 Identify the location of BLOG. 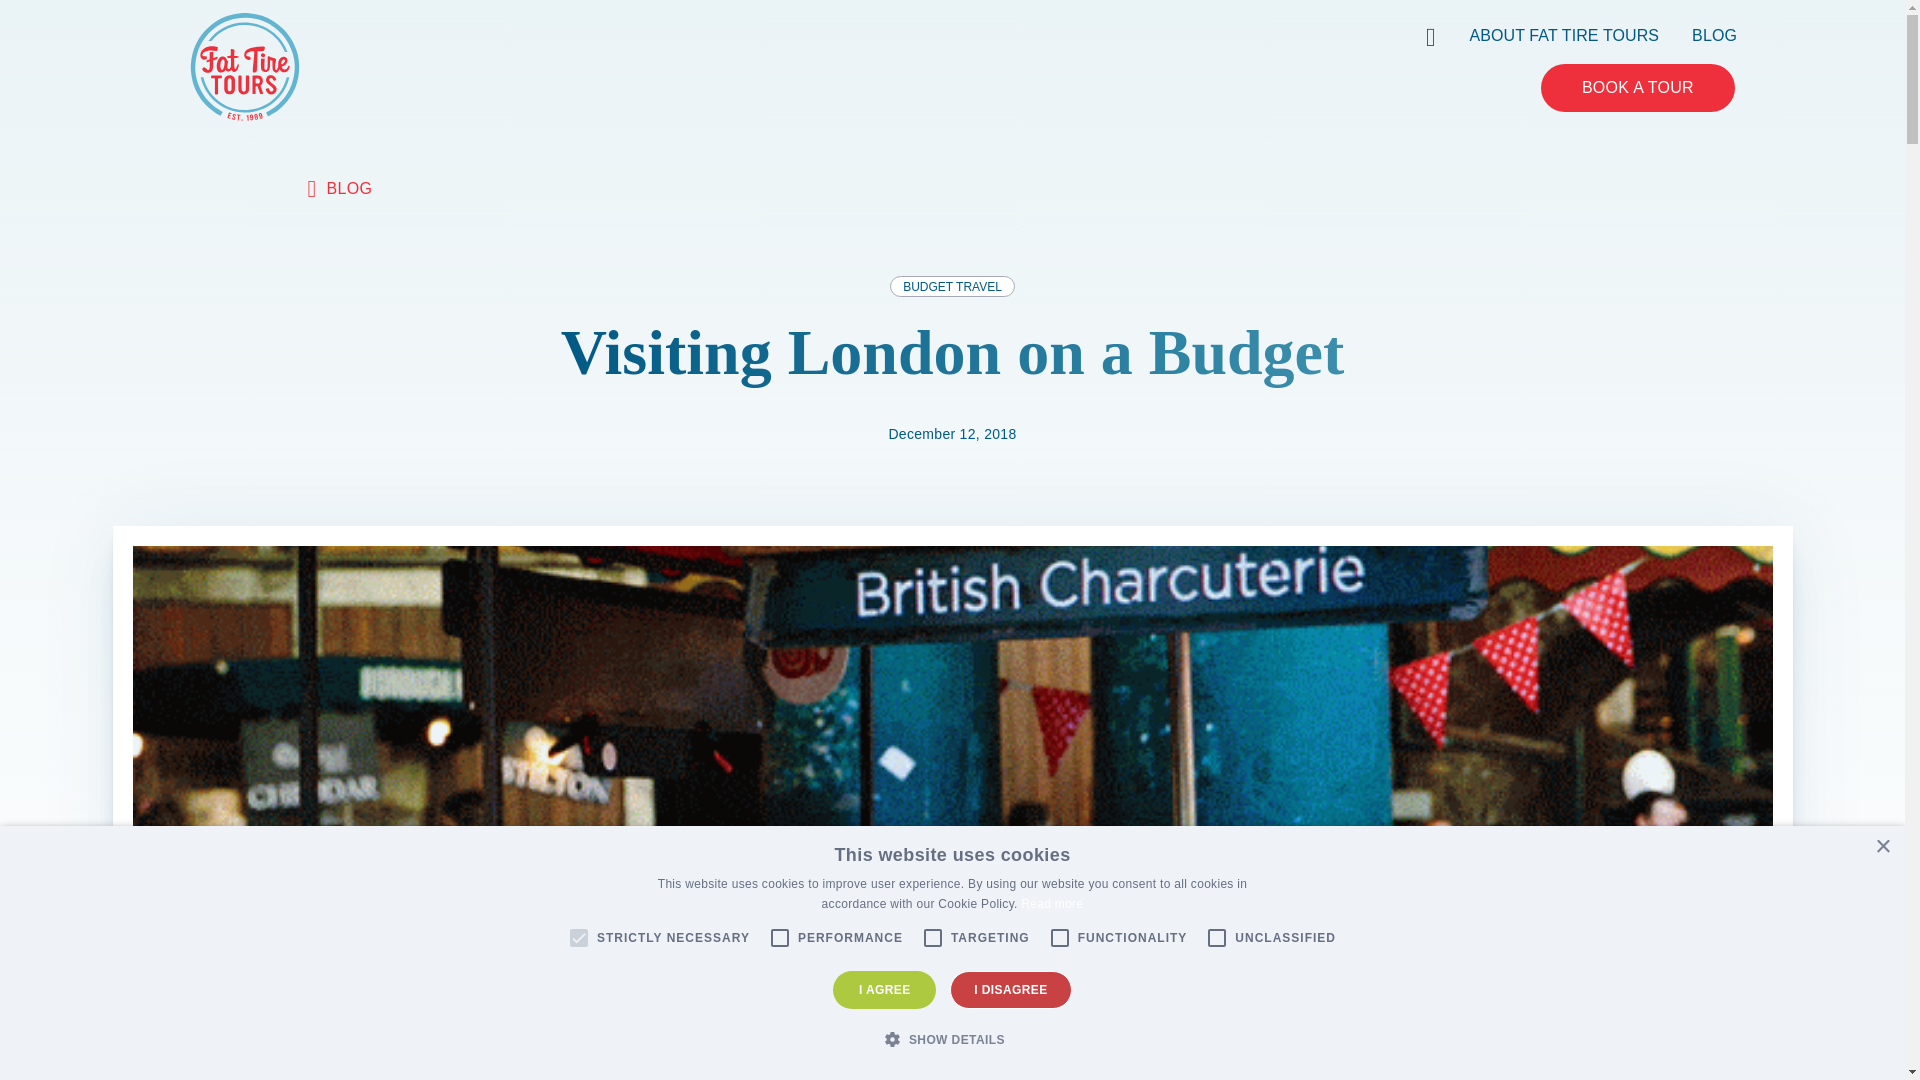
(1714, 34).